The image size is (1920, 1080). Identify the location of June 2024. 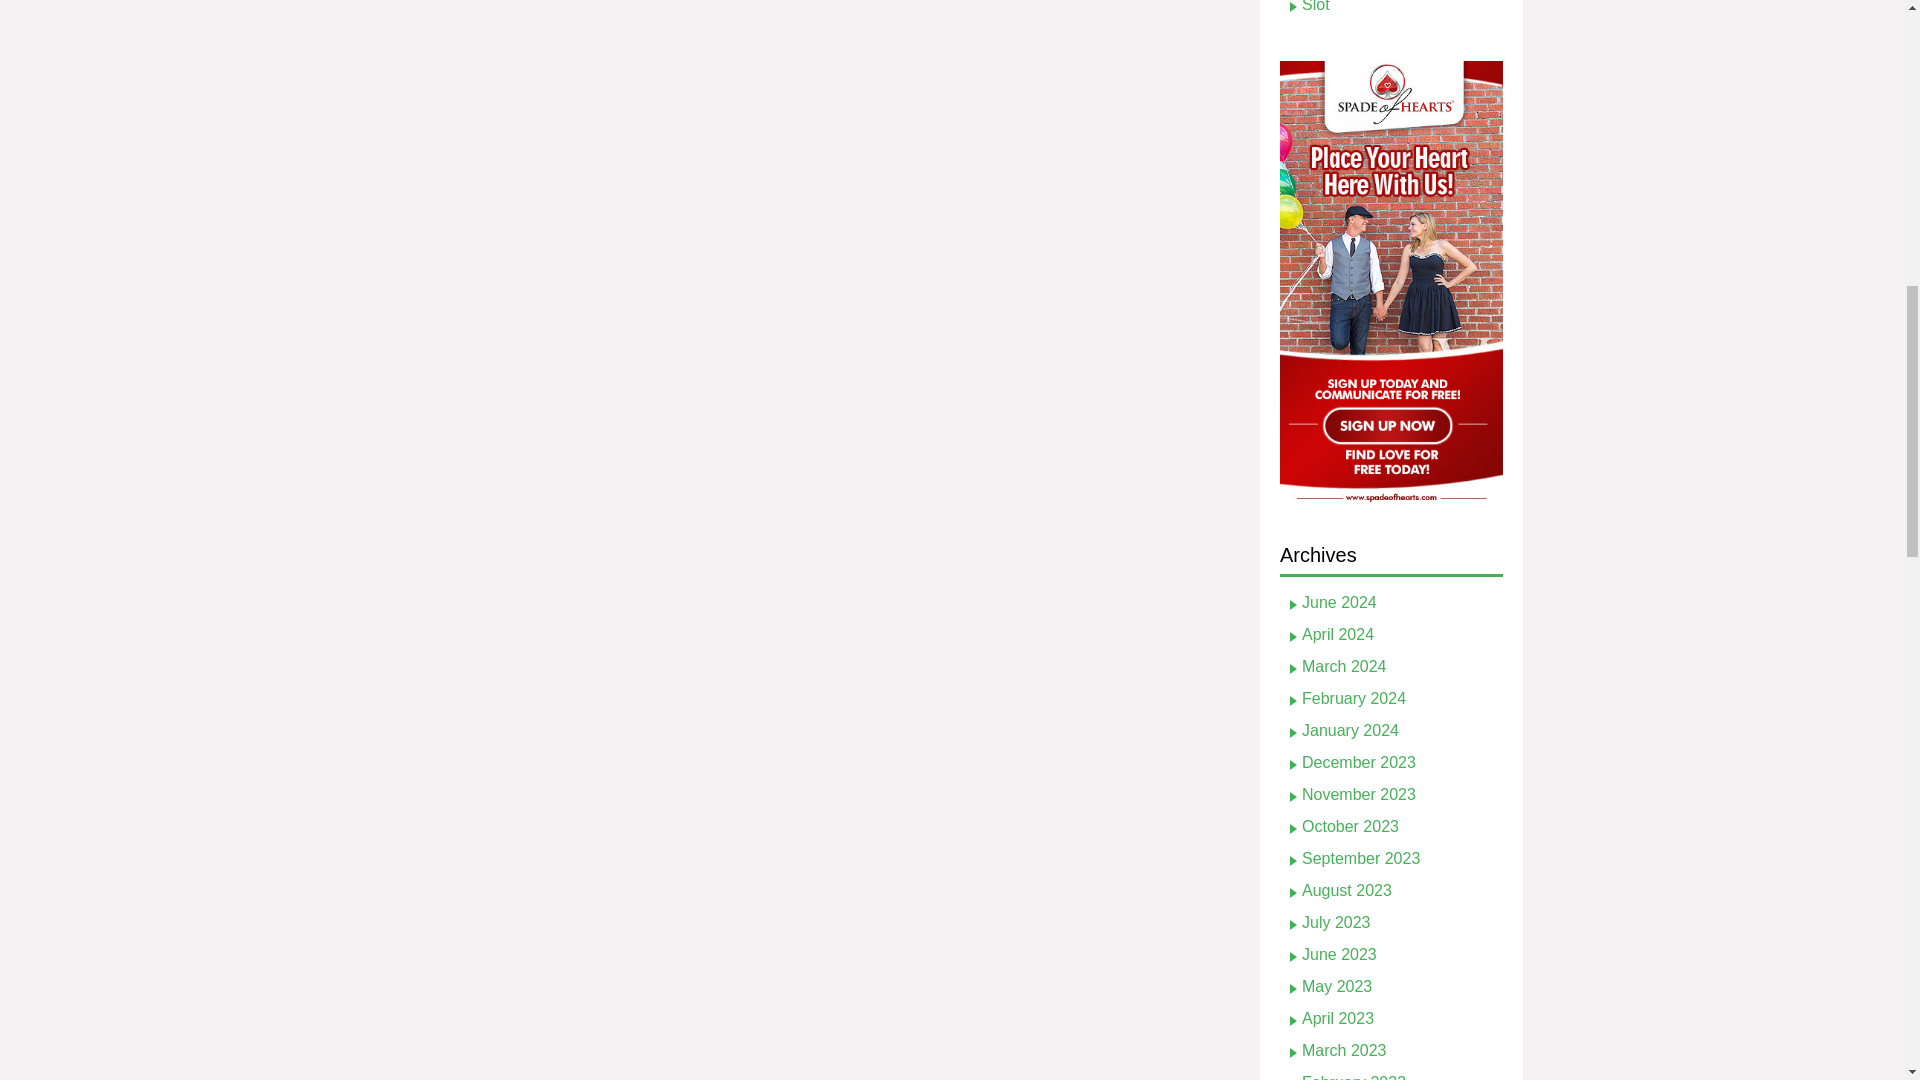
(1338, 602).